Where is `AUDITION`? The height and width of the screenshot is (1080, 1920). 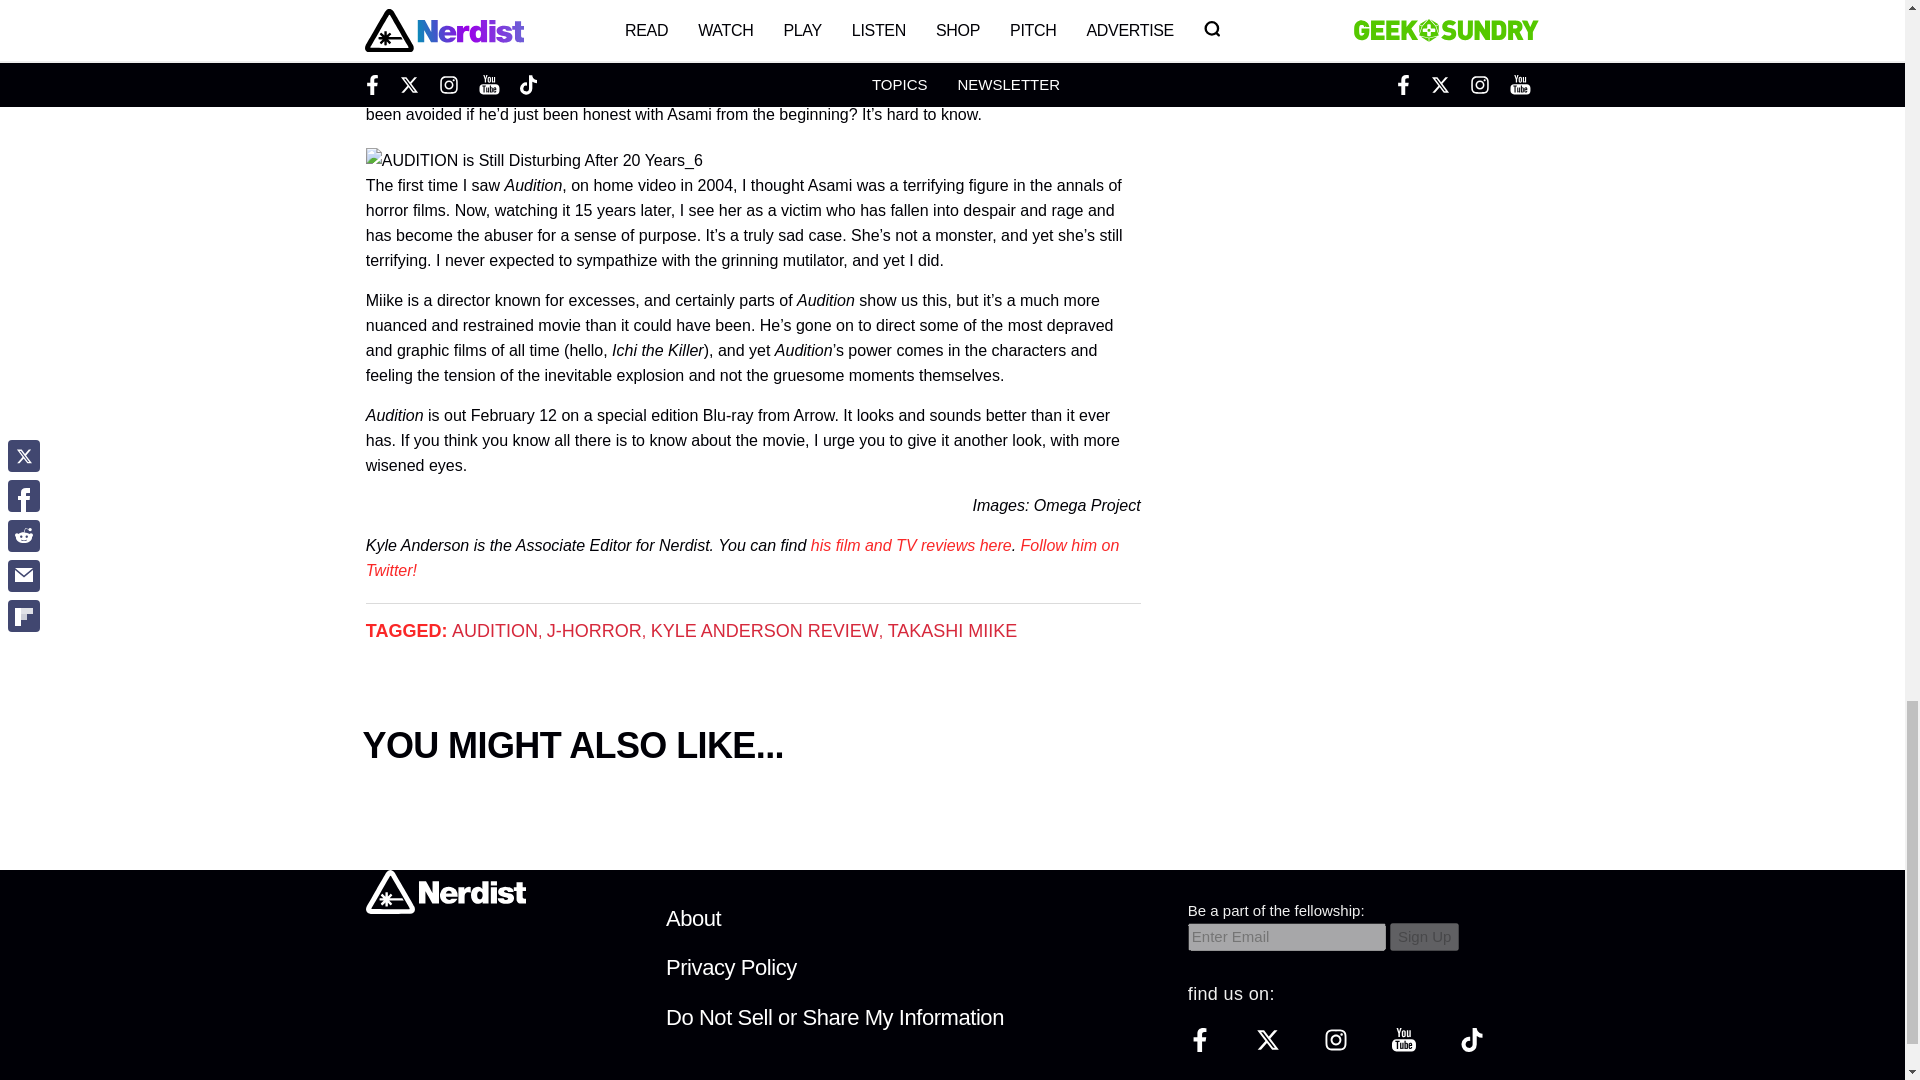 AUDITION is located at coordinates (494, 631).